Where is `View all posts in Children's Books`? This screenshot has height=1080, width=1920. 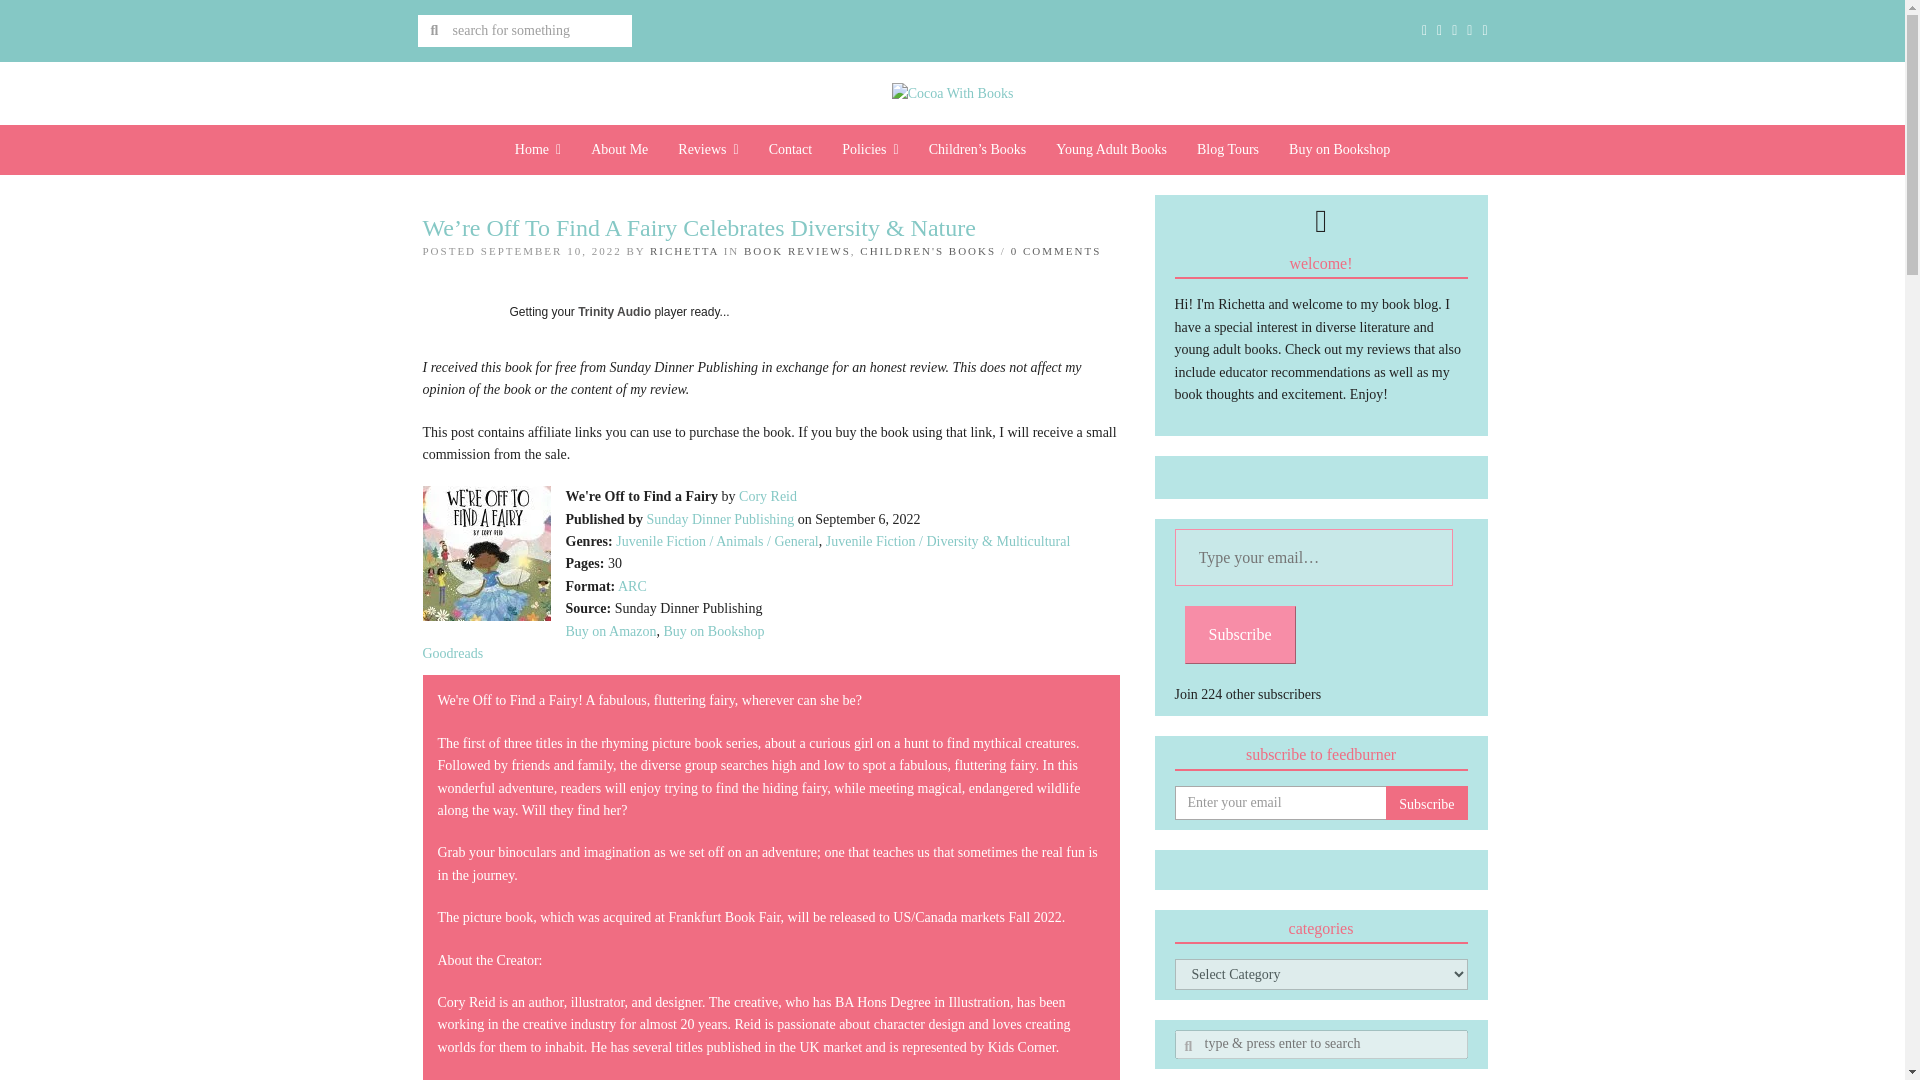
View all posts in Children's Books is located at coordinates (928, 251).